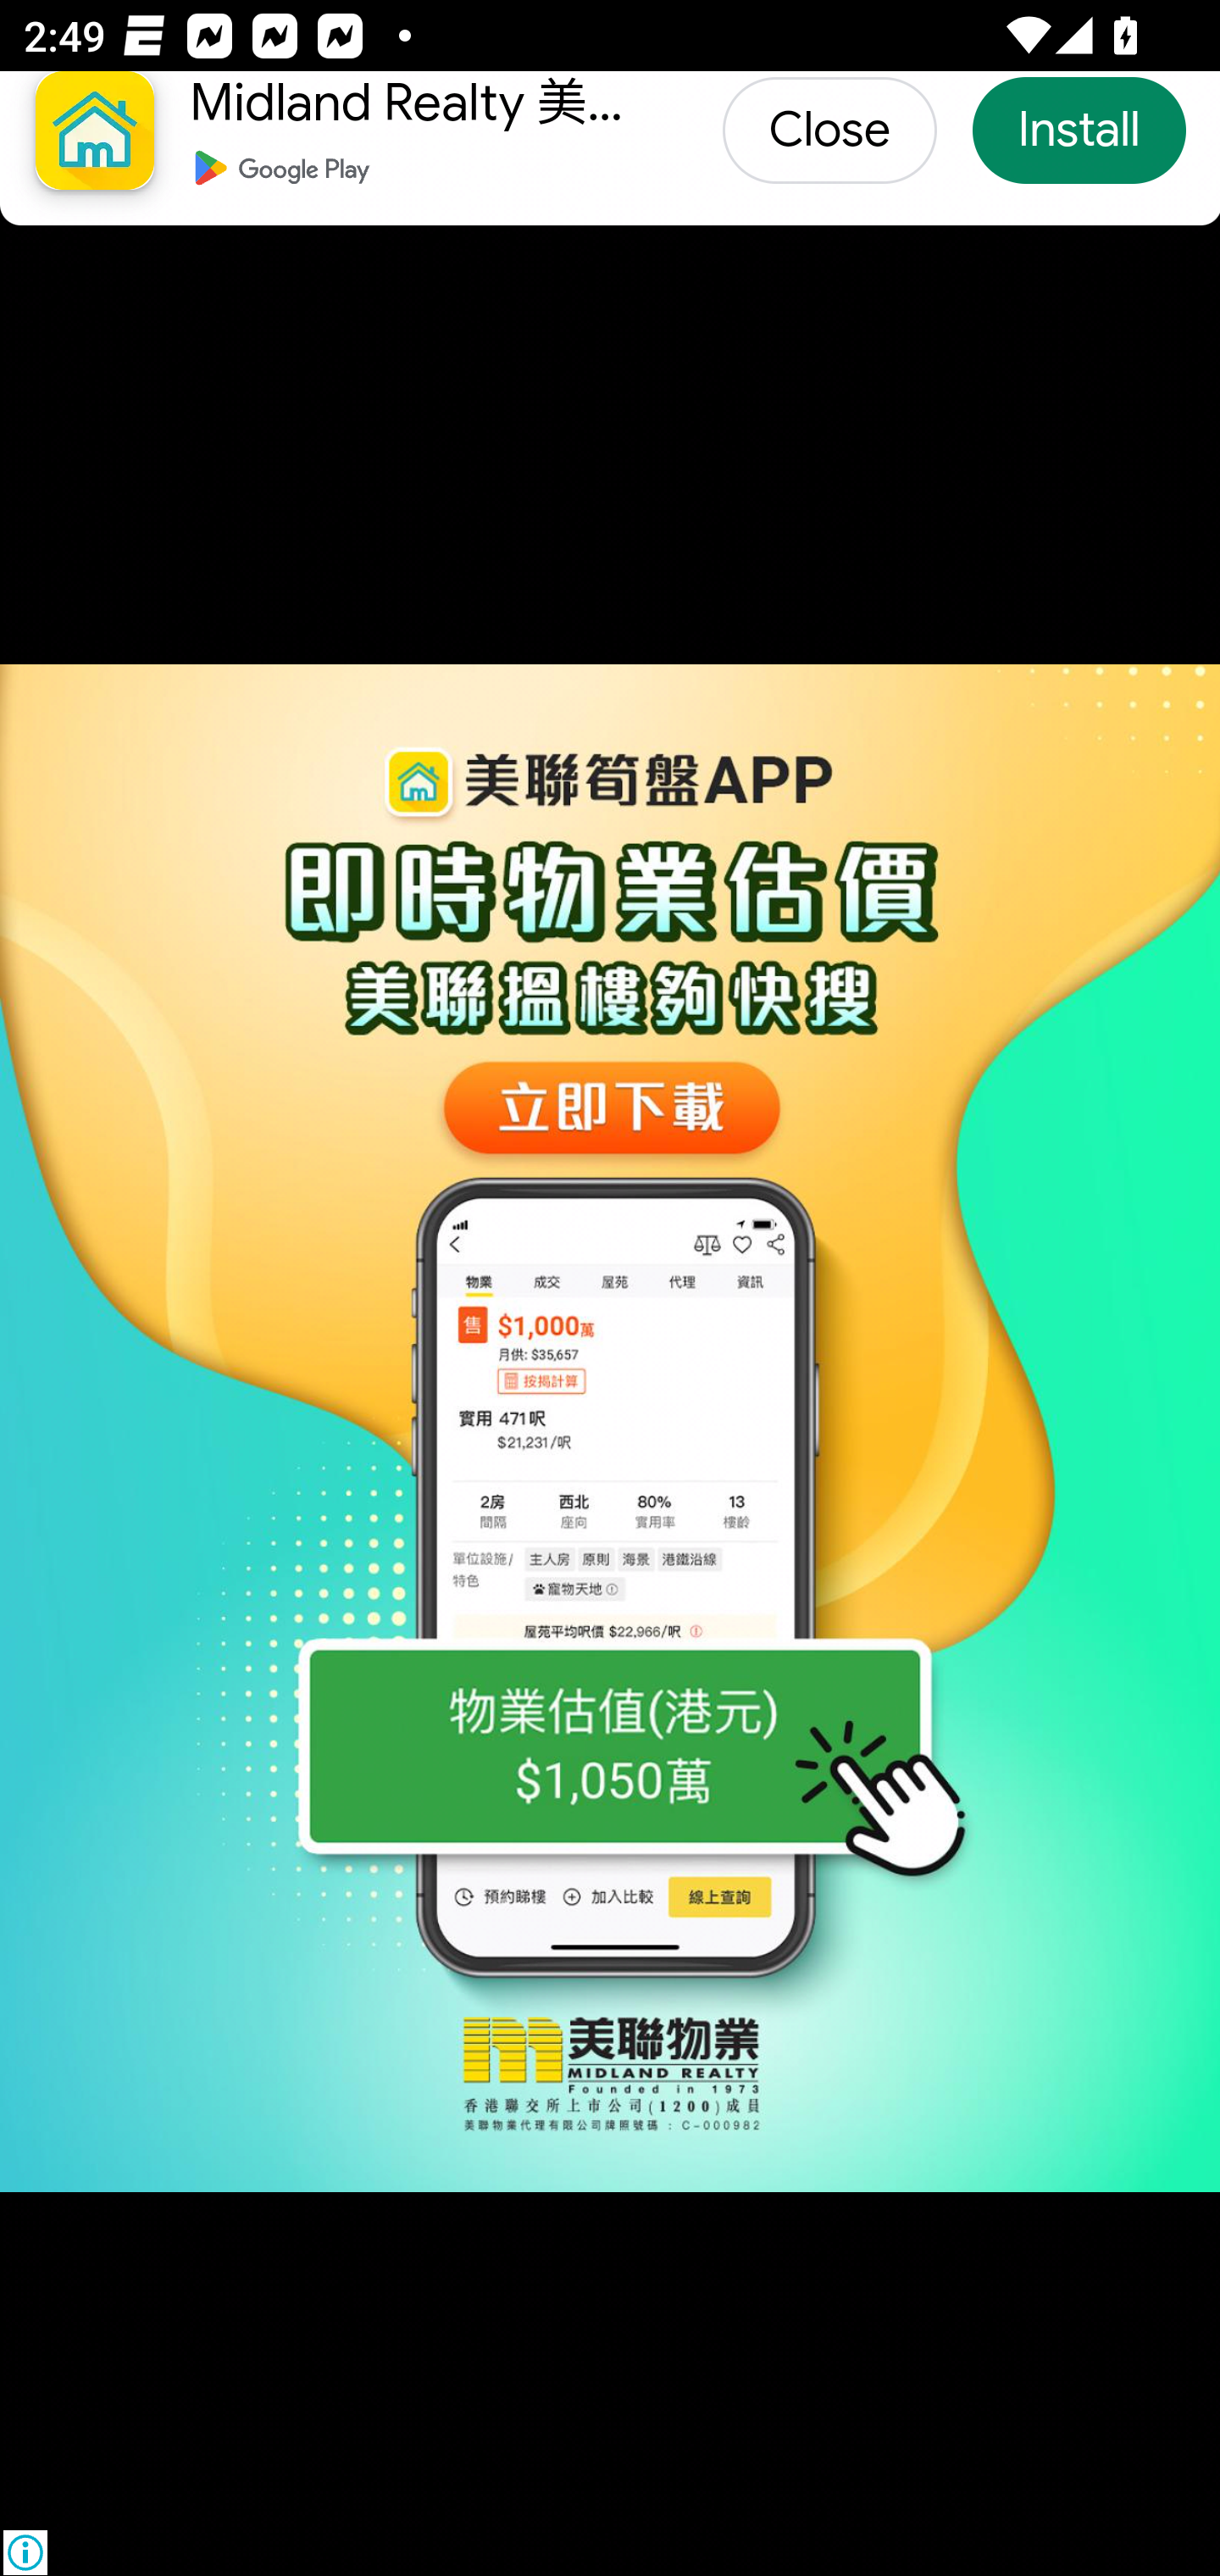 This screenshot has width=1220, height=2576. I want to click on Close, so click(828, 130).